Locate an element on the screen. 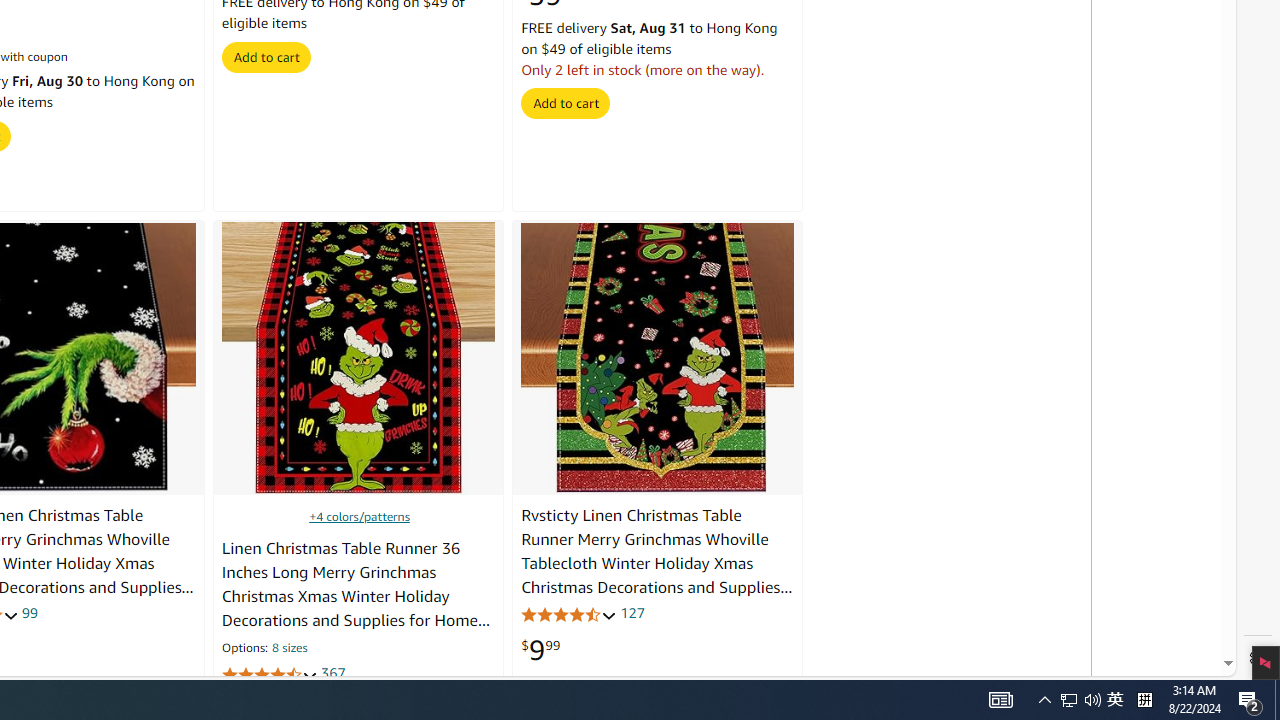  +4 colors/patterns is located at coordinates (358, 516).